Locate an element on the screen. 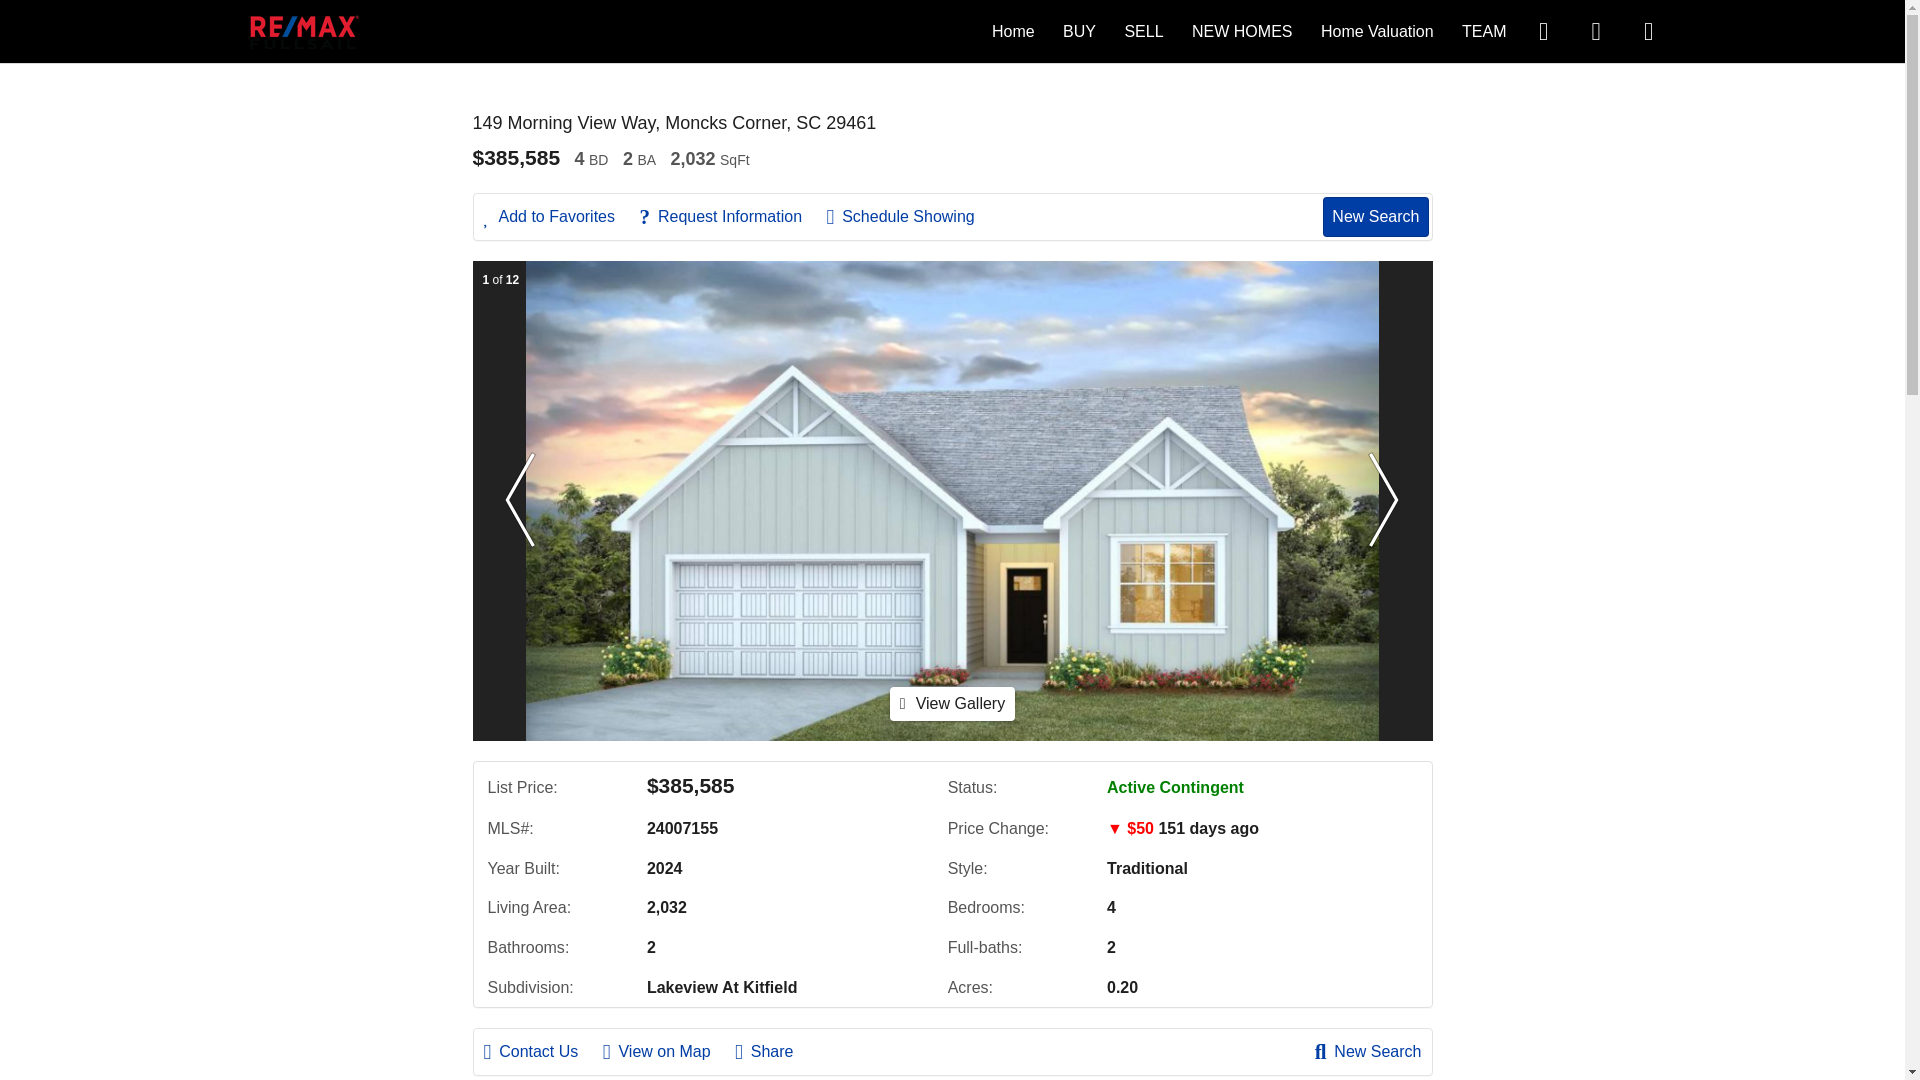 This screenshot has width=1920, height=1080. Add to Favorites is located at coordinates (559, 216).